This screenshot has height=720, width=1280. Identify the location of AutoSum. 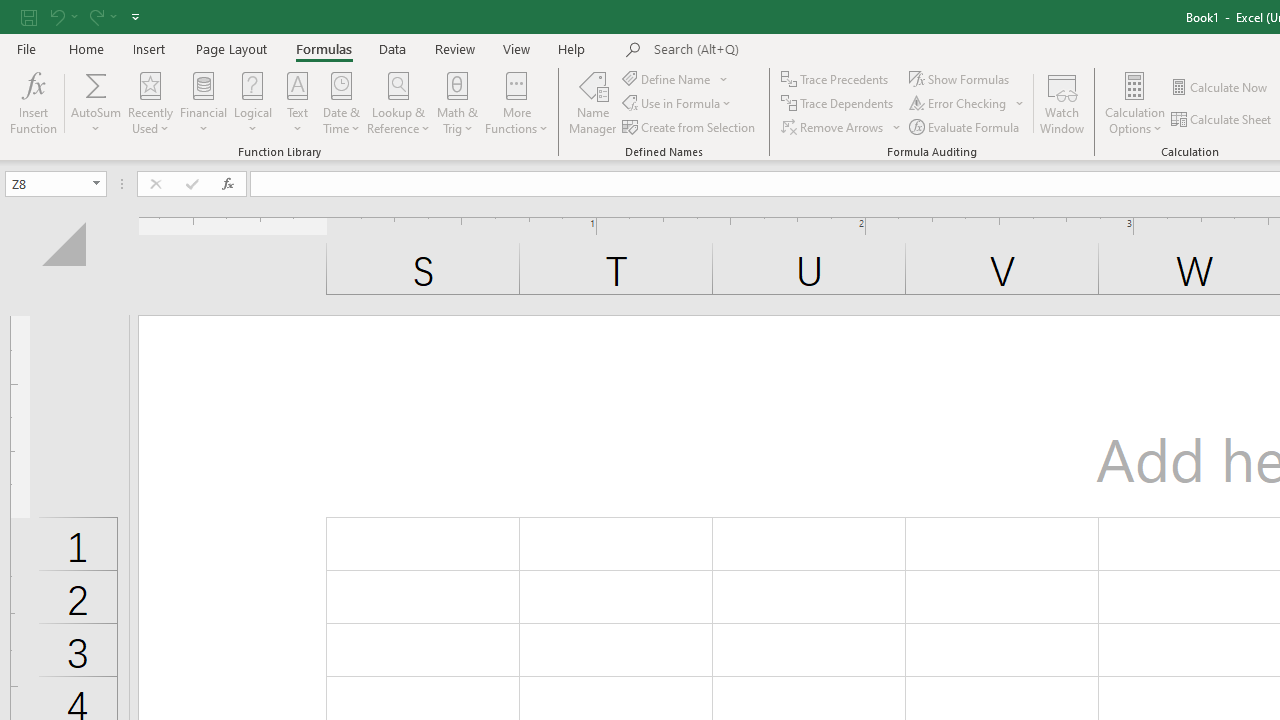
(96, 102).